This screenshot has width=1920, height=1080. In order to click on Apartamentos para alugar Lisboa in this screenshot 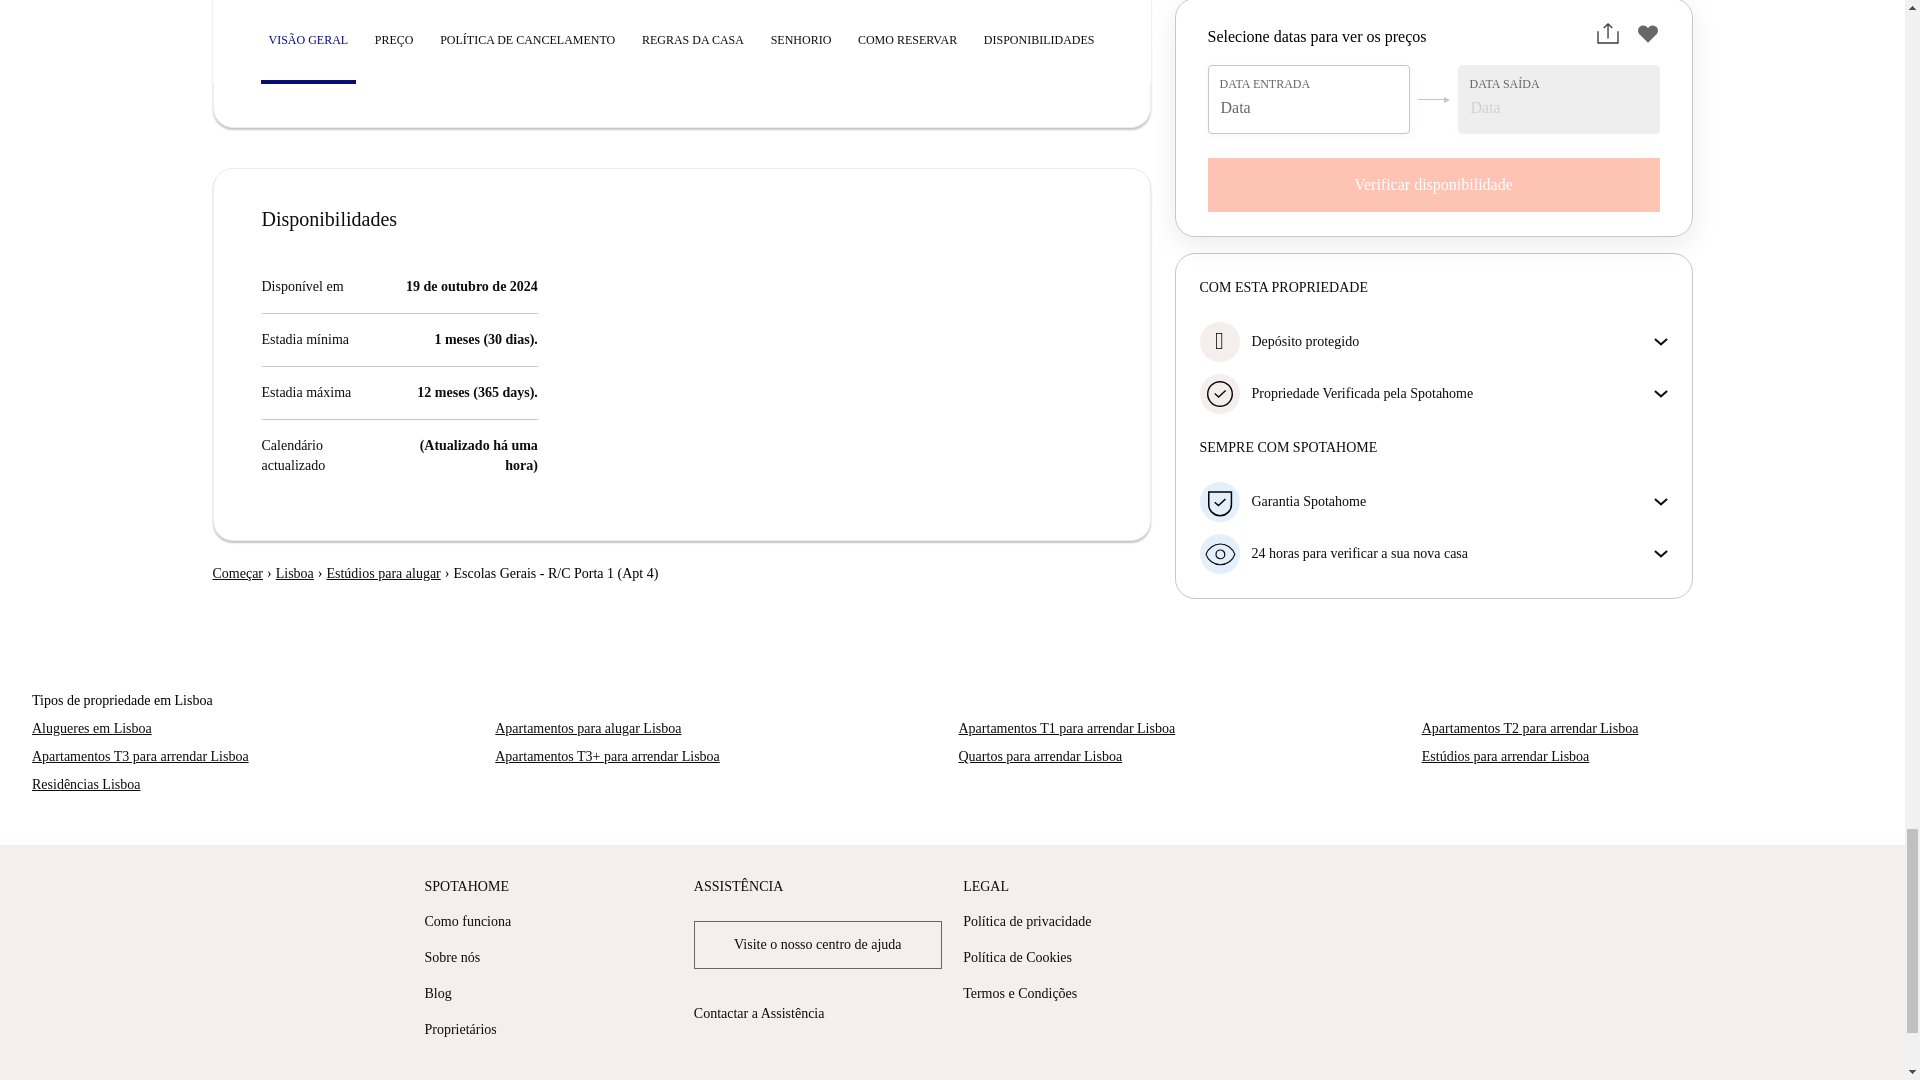, I will do `click(720, 728)`.